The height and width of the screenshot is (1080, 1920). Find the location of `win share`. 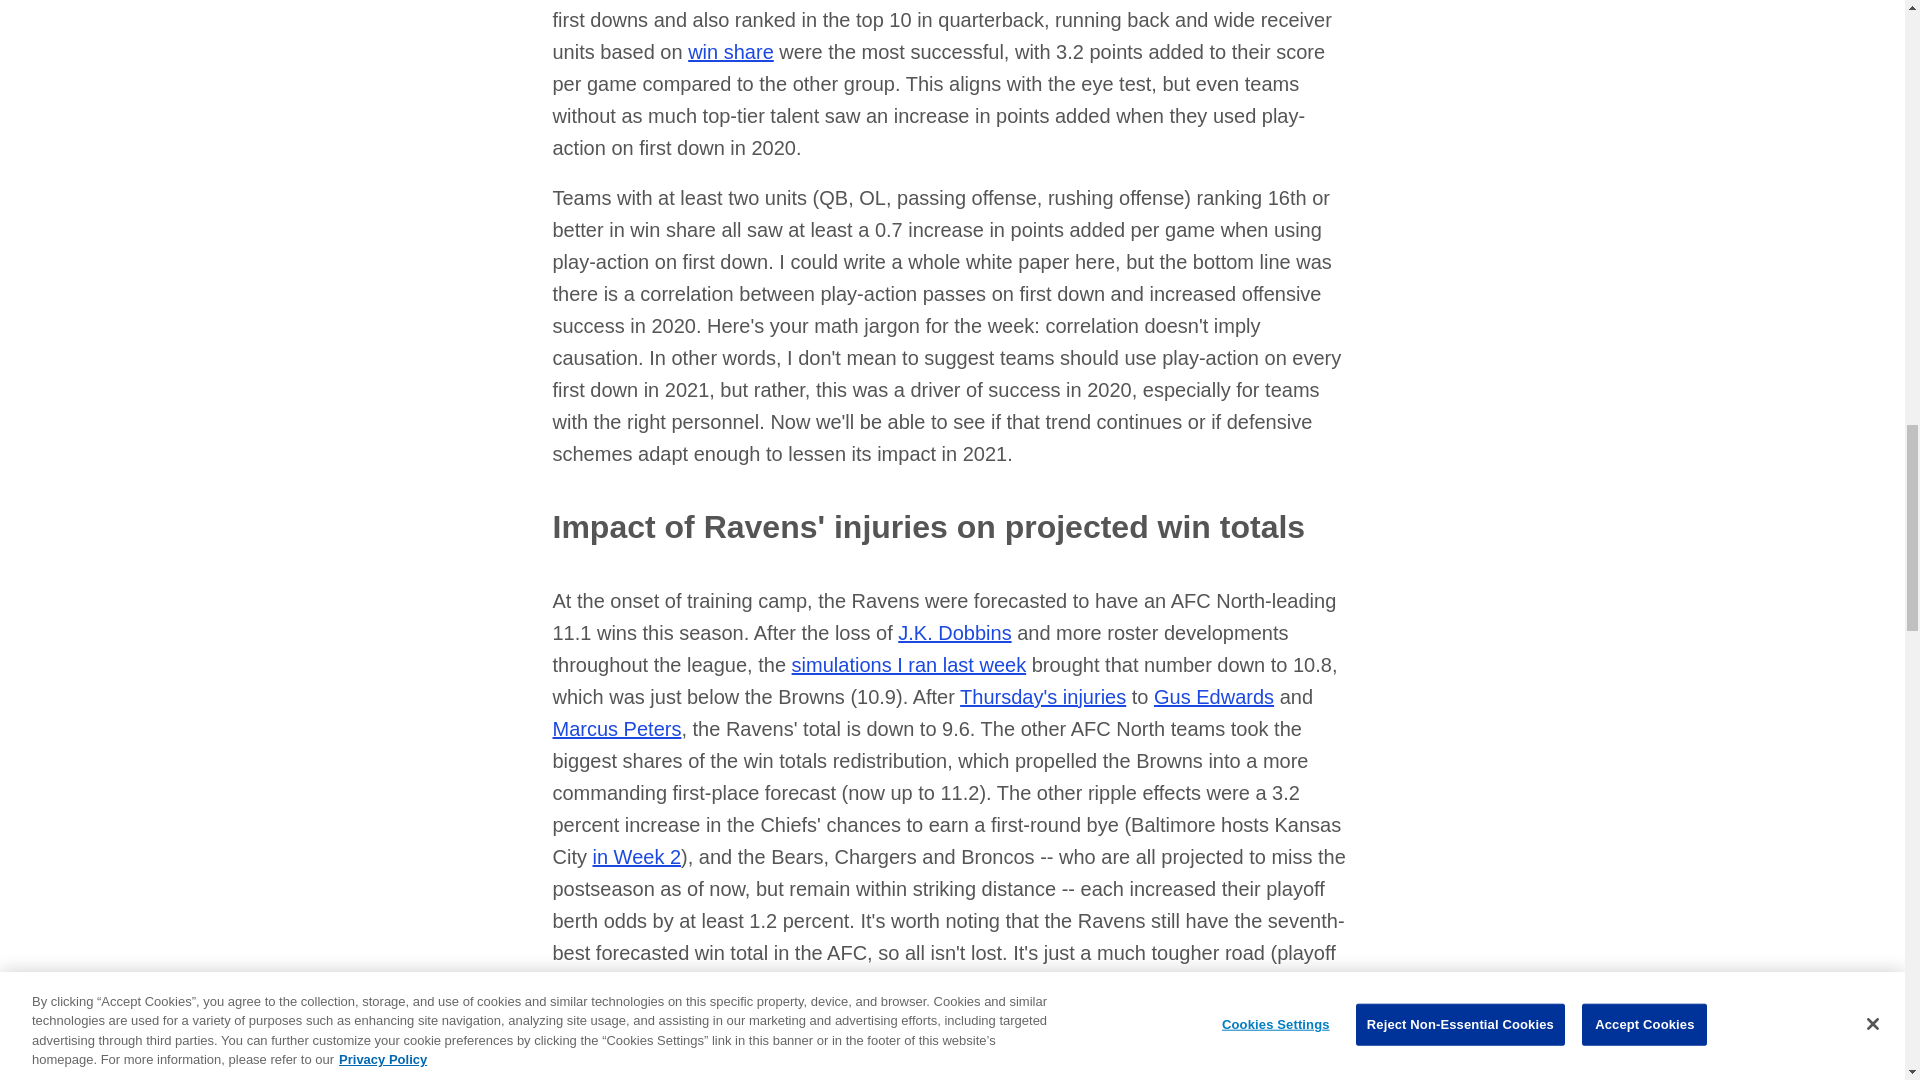

win share is located at coordinates (730, 52).